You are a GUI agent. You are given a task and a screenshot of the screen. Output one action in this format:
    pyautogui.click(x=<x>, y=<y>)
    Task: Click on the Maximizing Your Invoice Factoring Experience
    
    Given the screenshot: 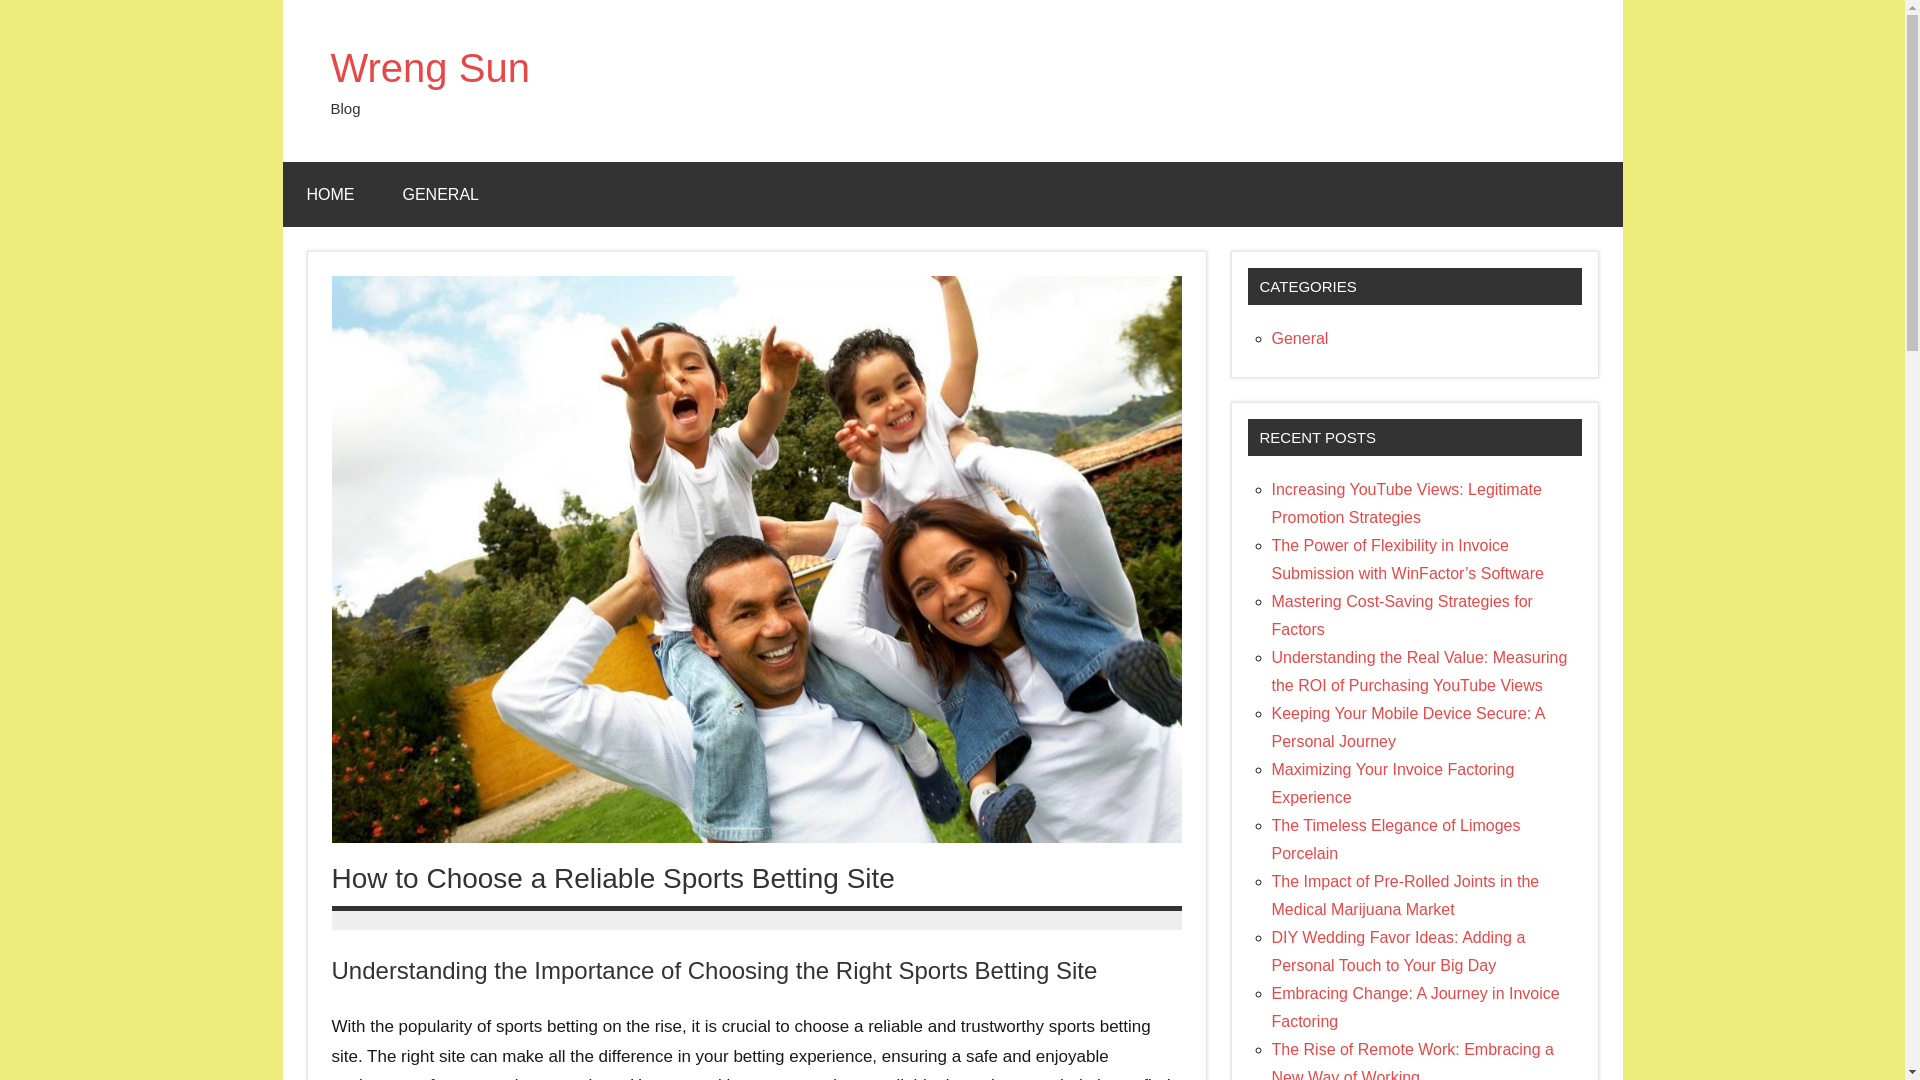 What is the action you would take?
    pyautogui.click(x=1392, y=783)
    